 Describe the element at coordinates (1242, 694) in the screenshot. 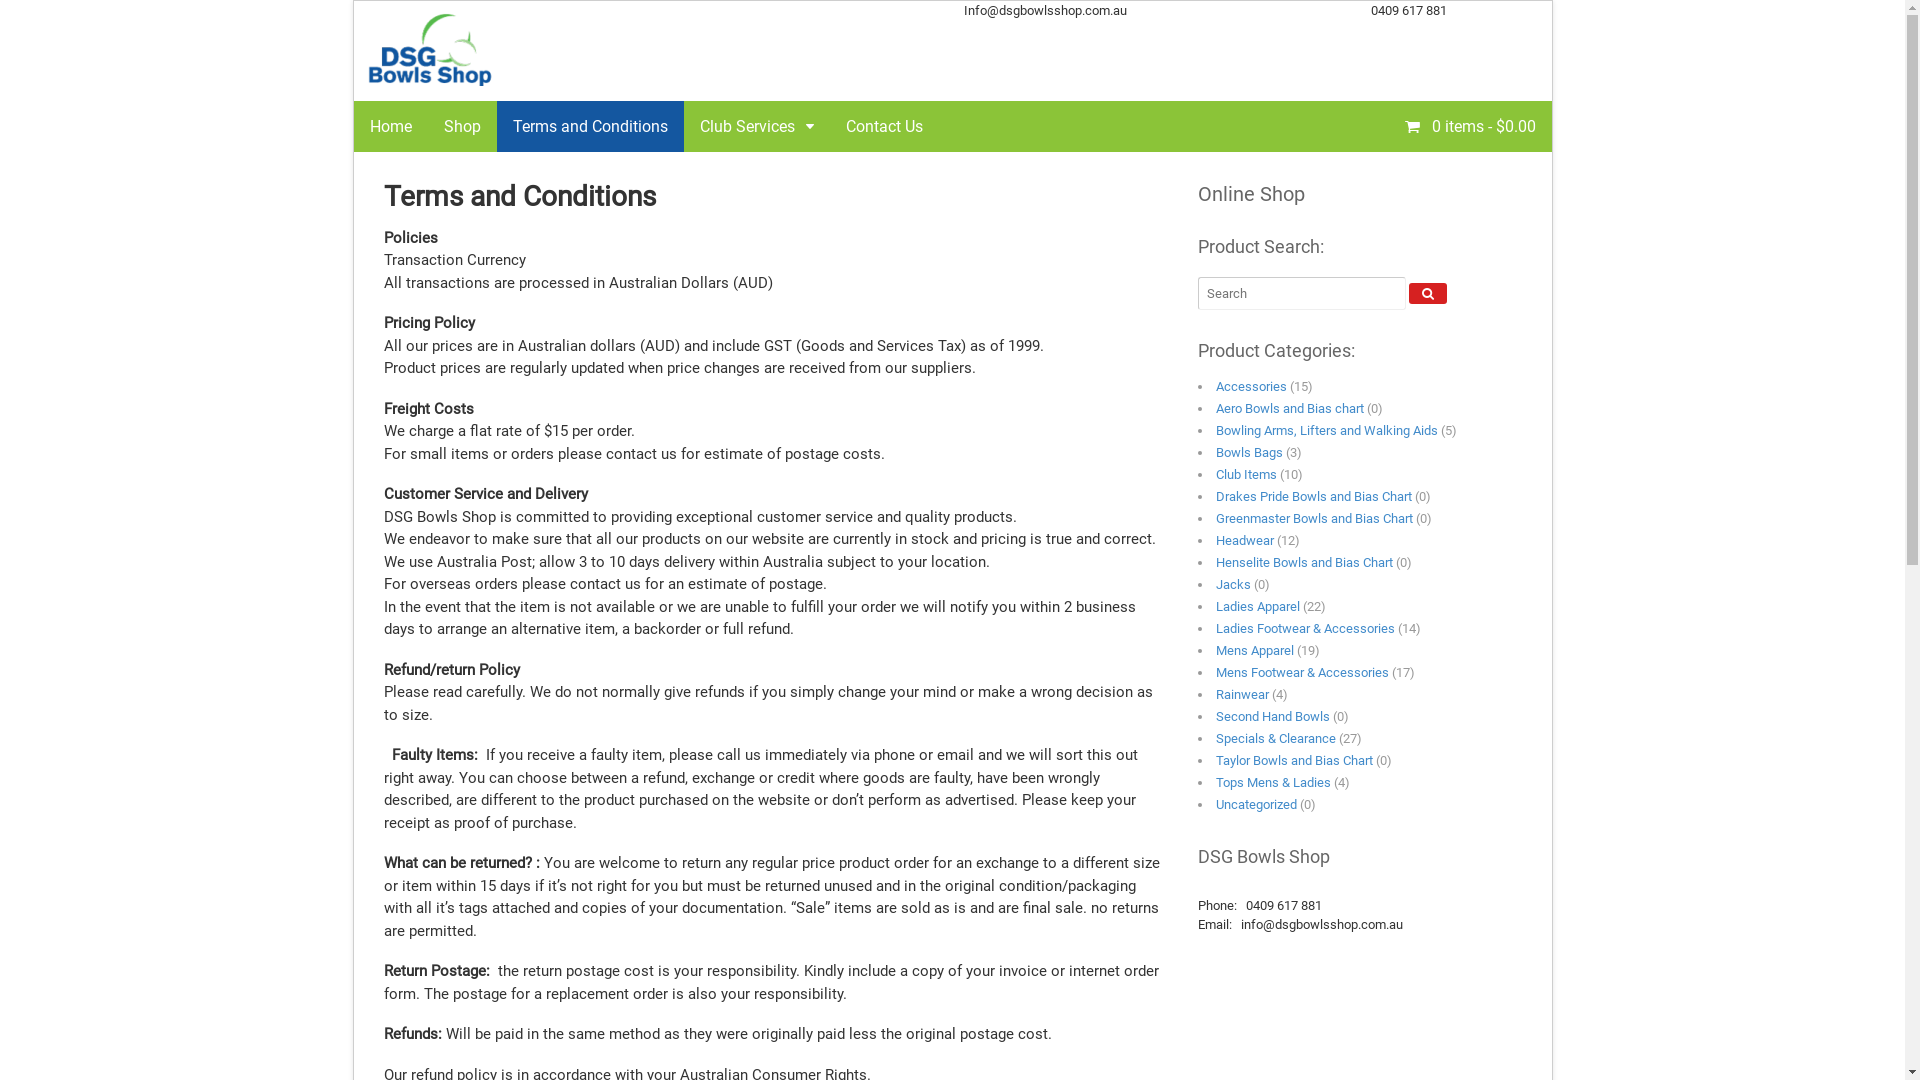

I see `Rainwear` at that location.